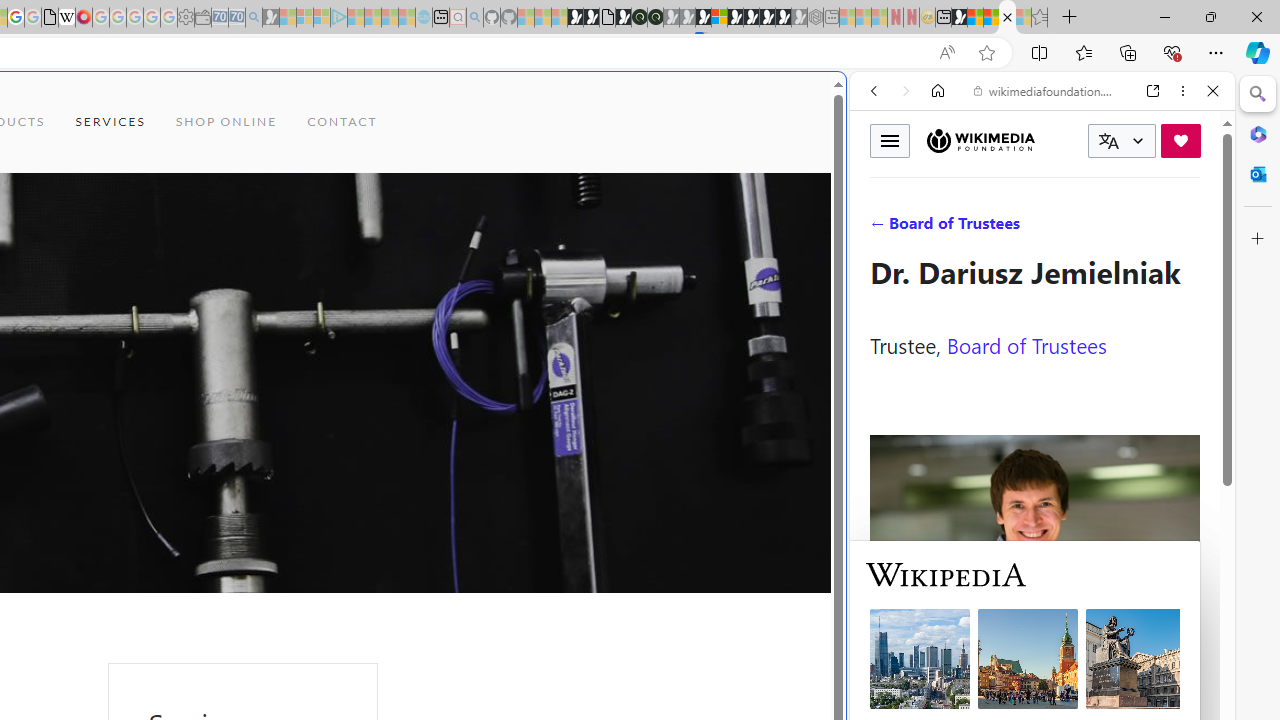 The height and width of the screenshot is (720, 1280). What do you see at coordinates (344, 192) in the screenshot?
I see `Search or enter web address` at bounding box center [344, 192].